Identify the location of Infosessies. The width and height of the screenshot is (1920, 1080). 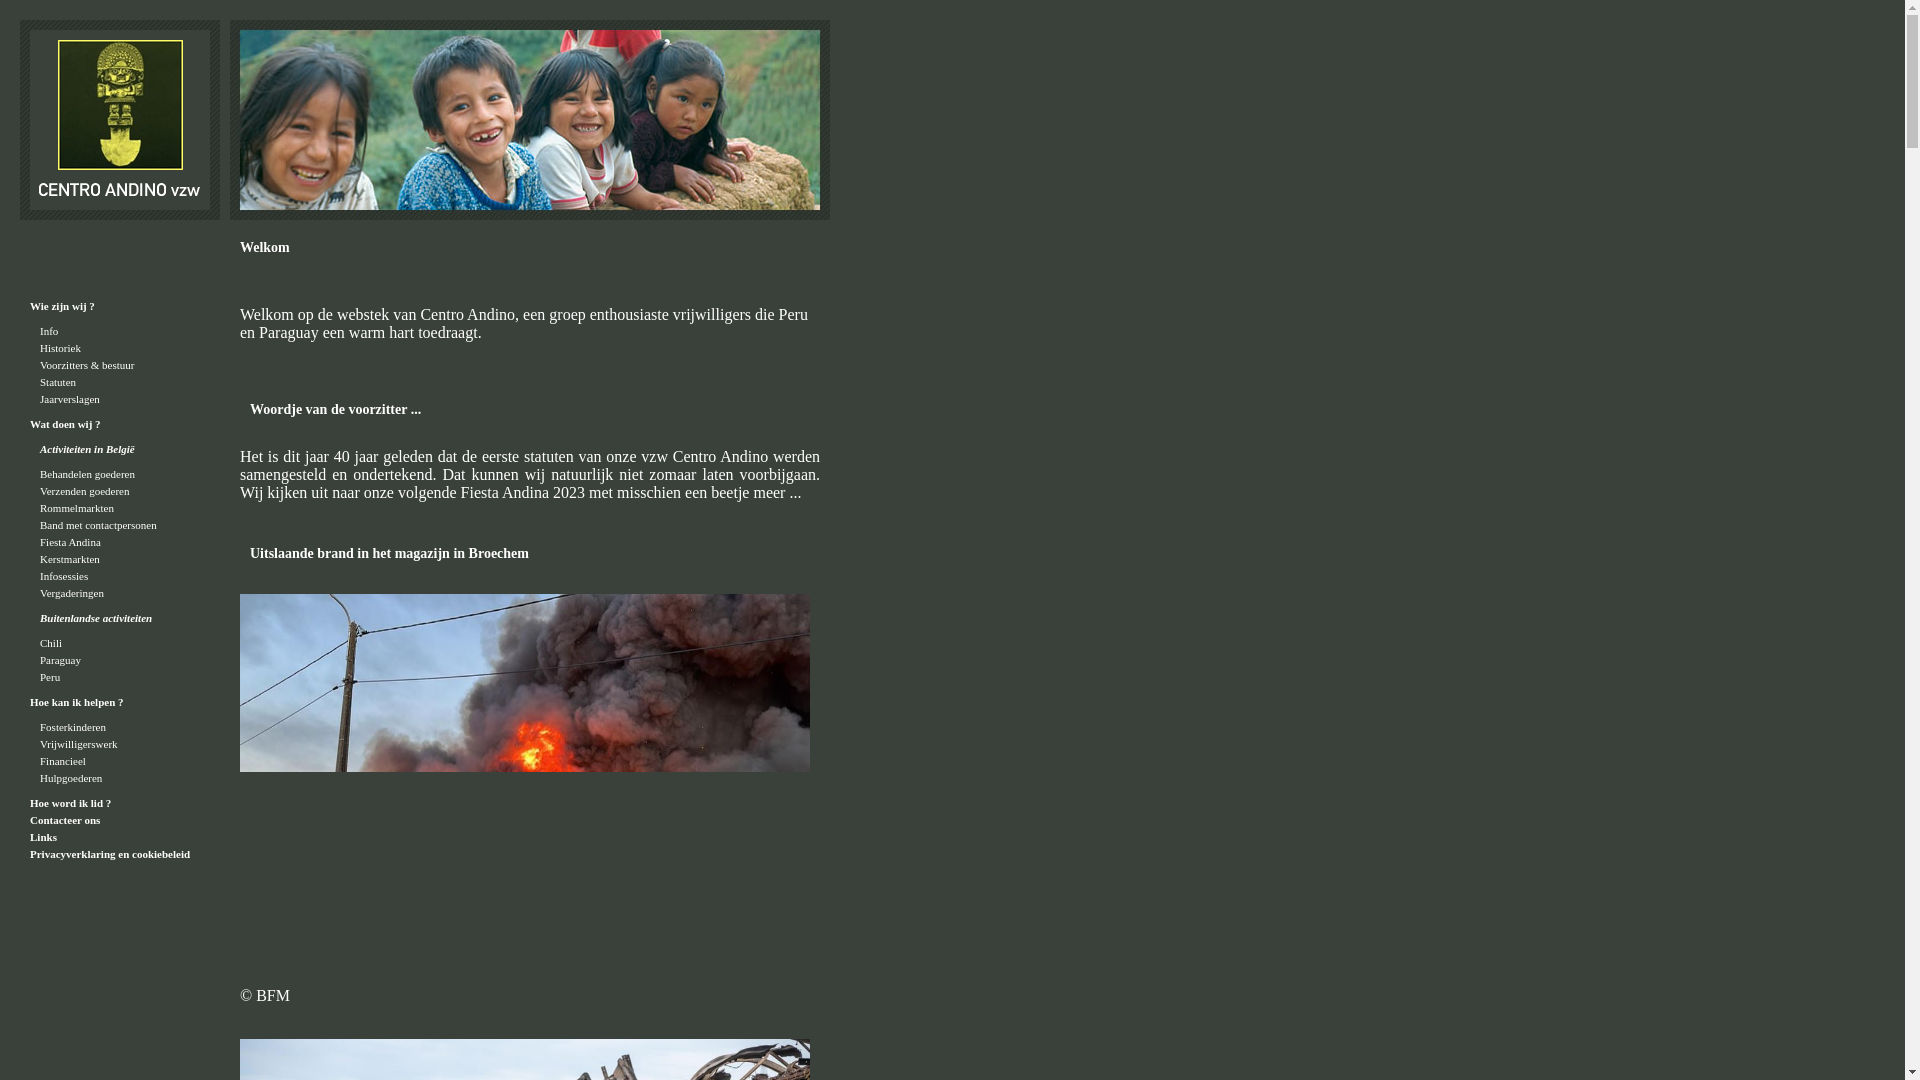
(64, 576).